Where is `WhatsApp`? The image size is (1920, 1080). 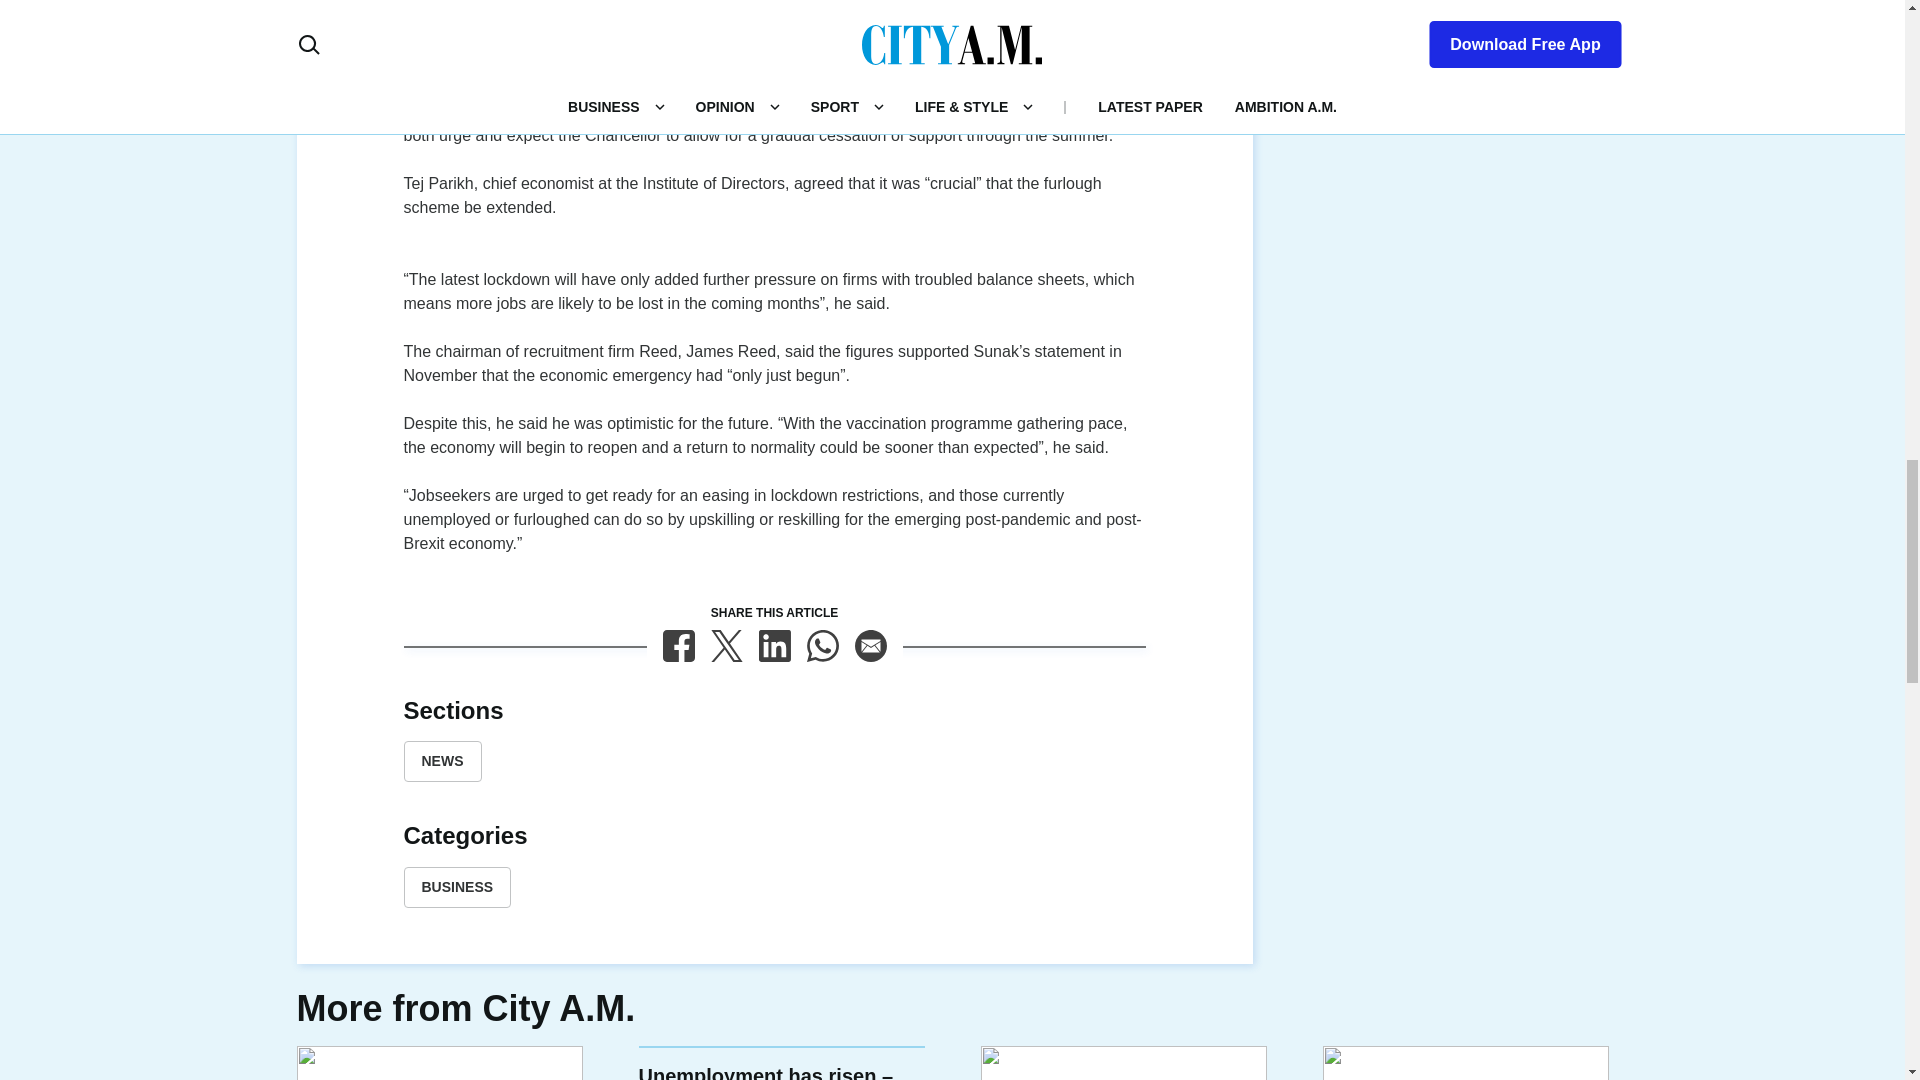 WhatsApp is located at coordinates (822, 646).